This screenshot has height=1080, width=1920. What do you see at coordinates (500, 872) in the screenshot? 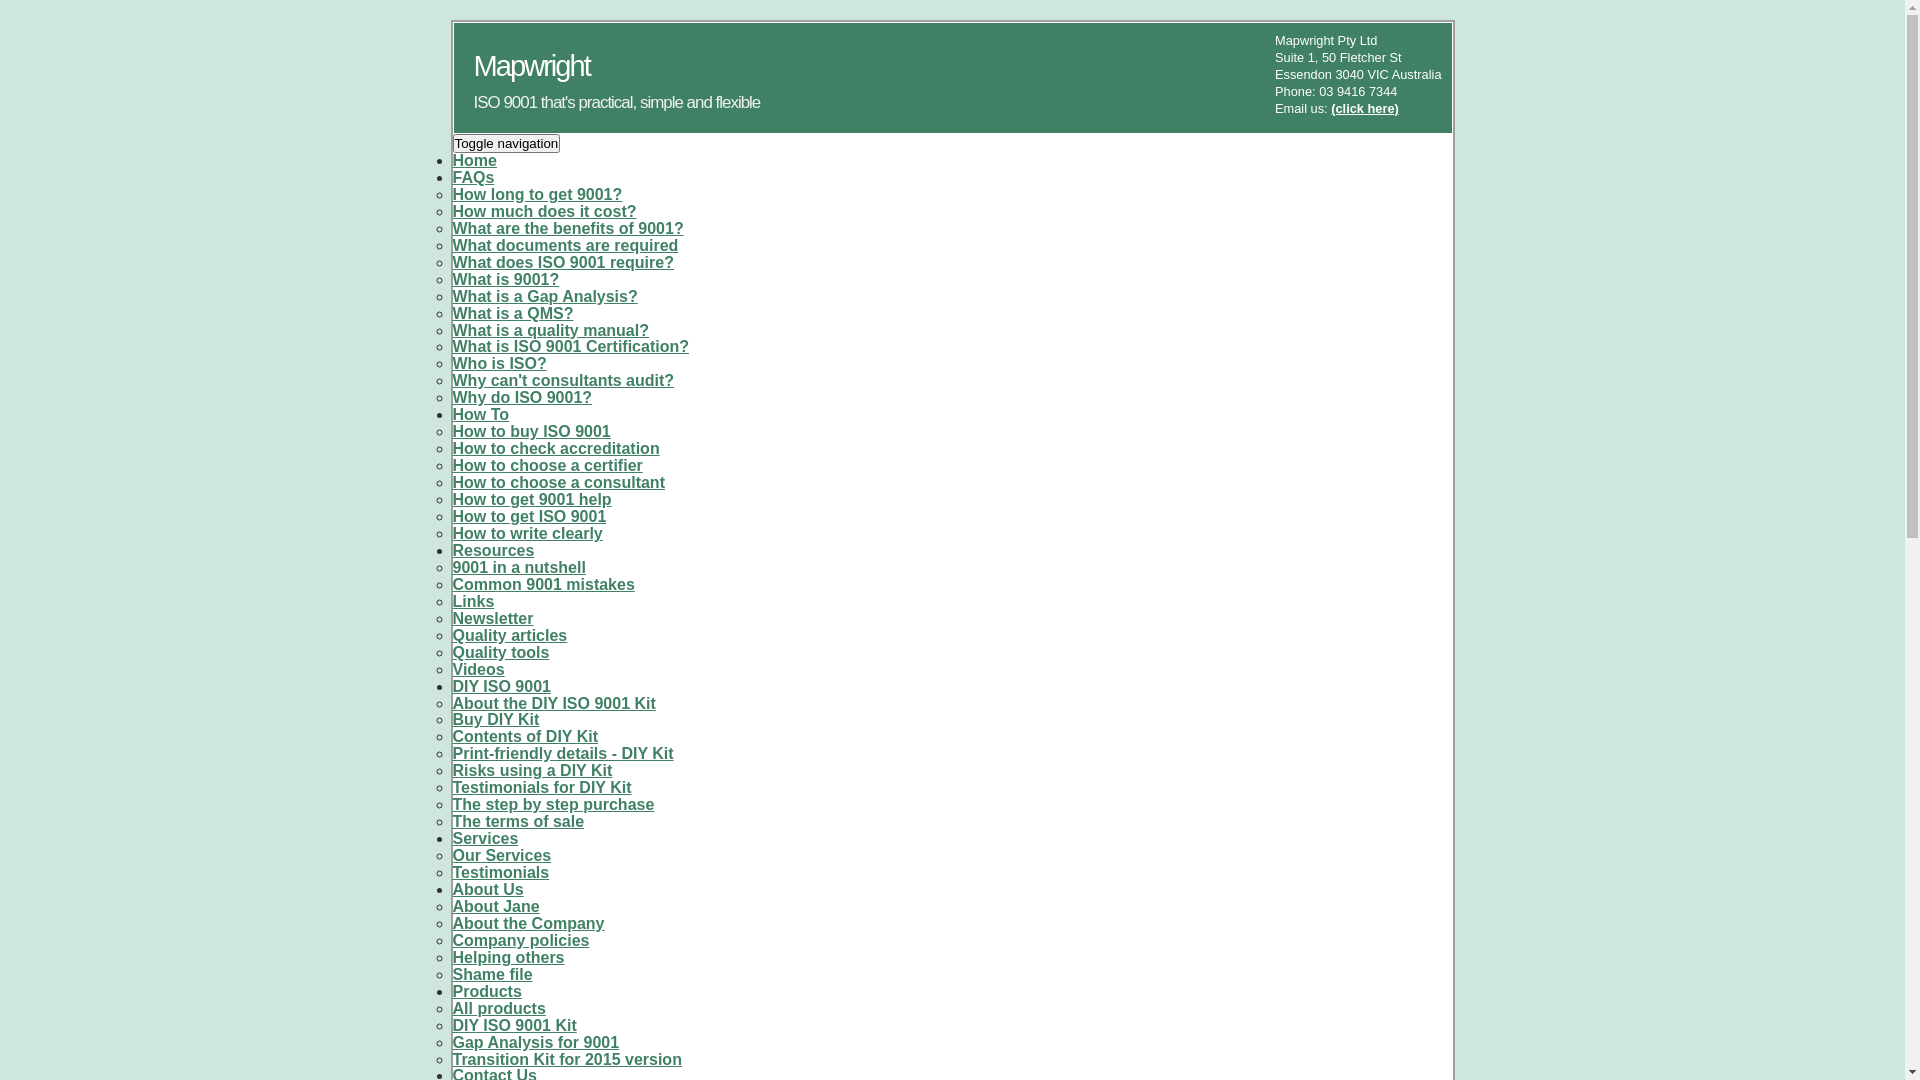
I see `Testimonials` at bounding box center [500, 872].